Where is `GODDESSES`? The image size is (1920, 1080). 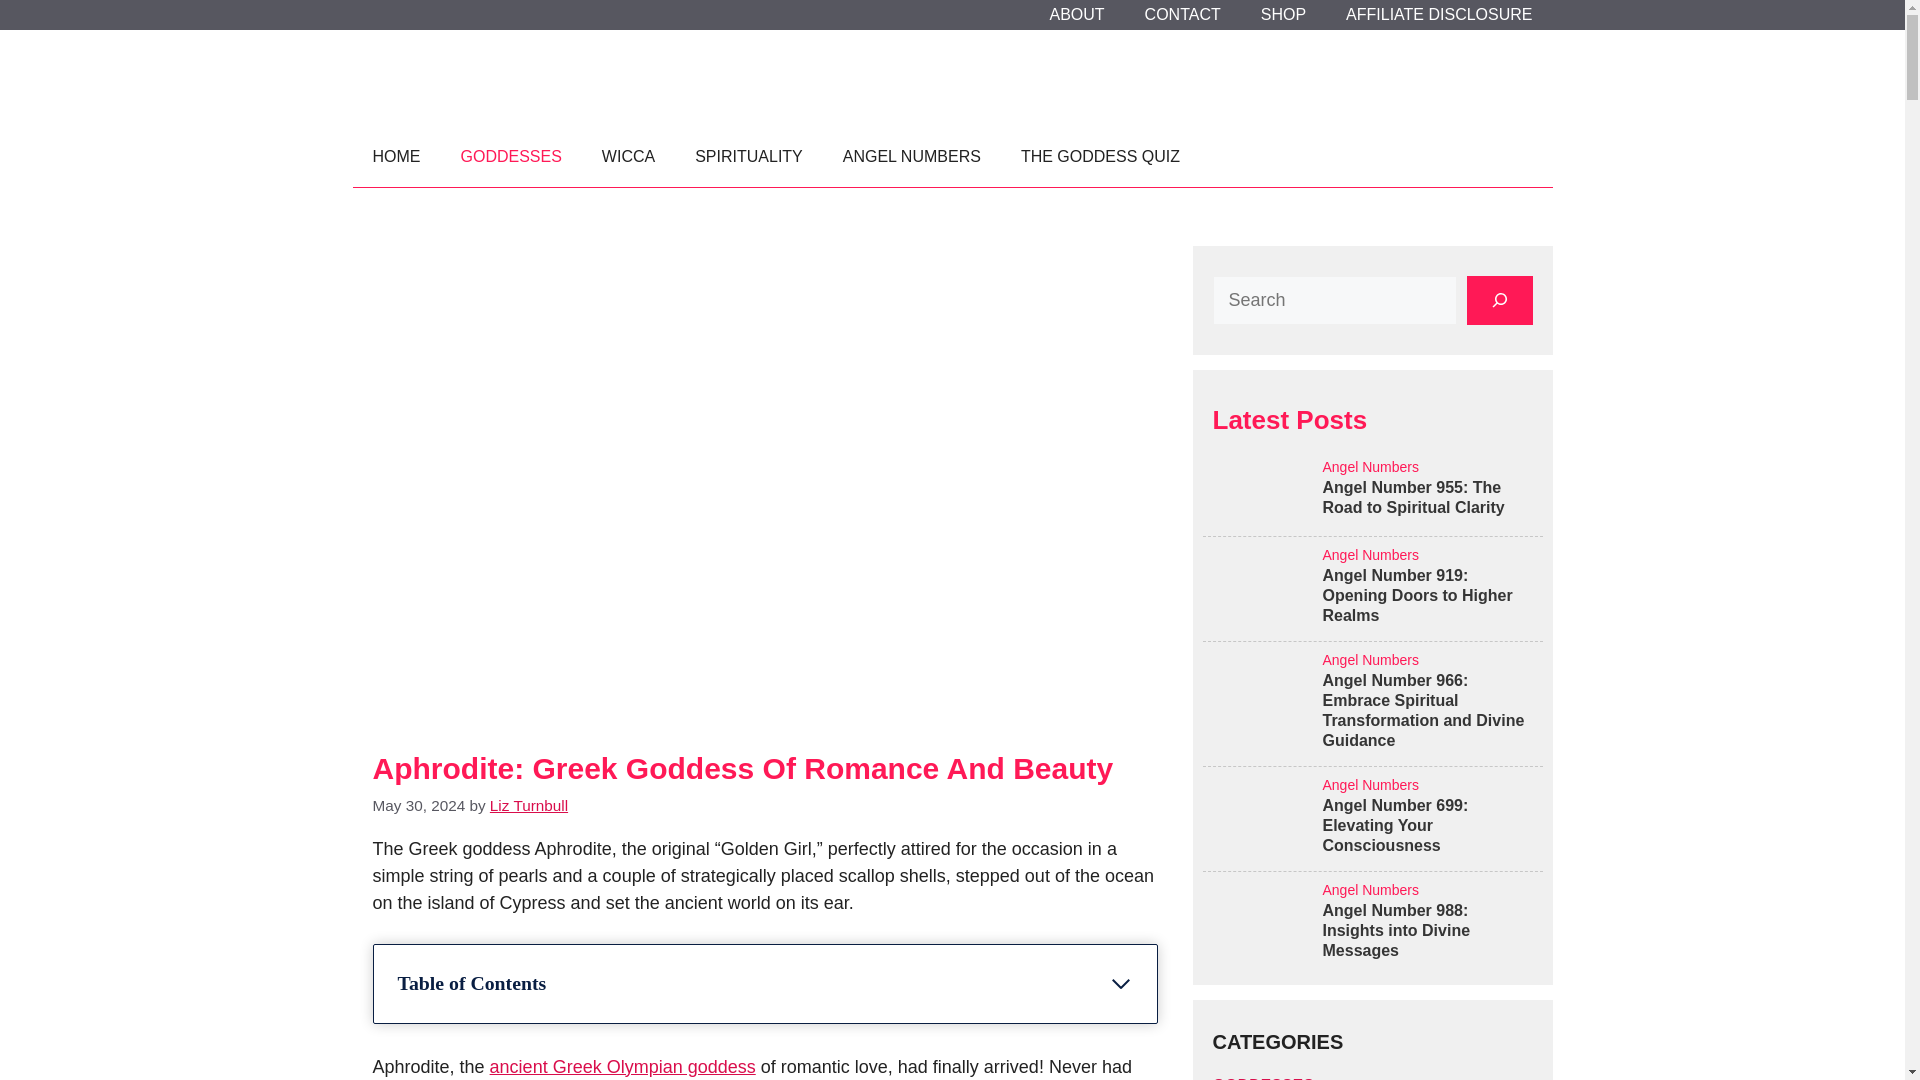 GODDESSES is located at coordinates (510, 156).